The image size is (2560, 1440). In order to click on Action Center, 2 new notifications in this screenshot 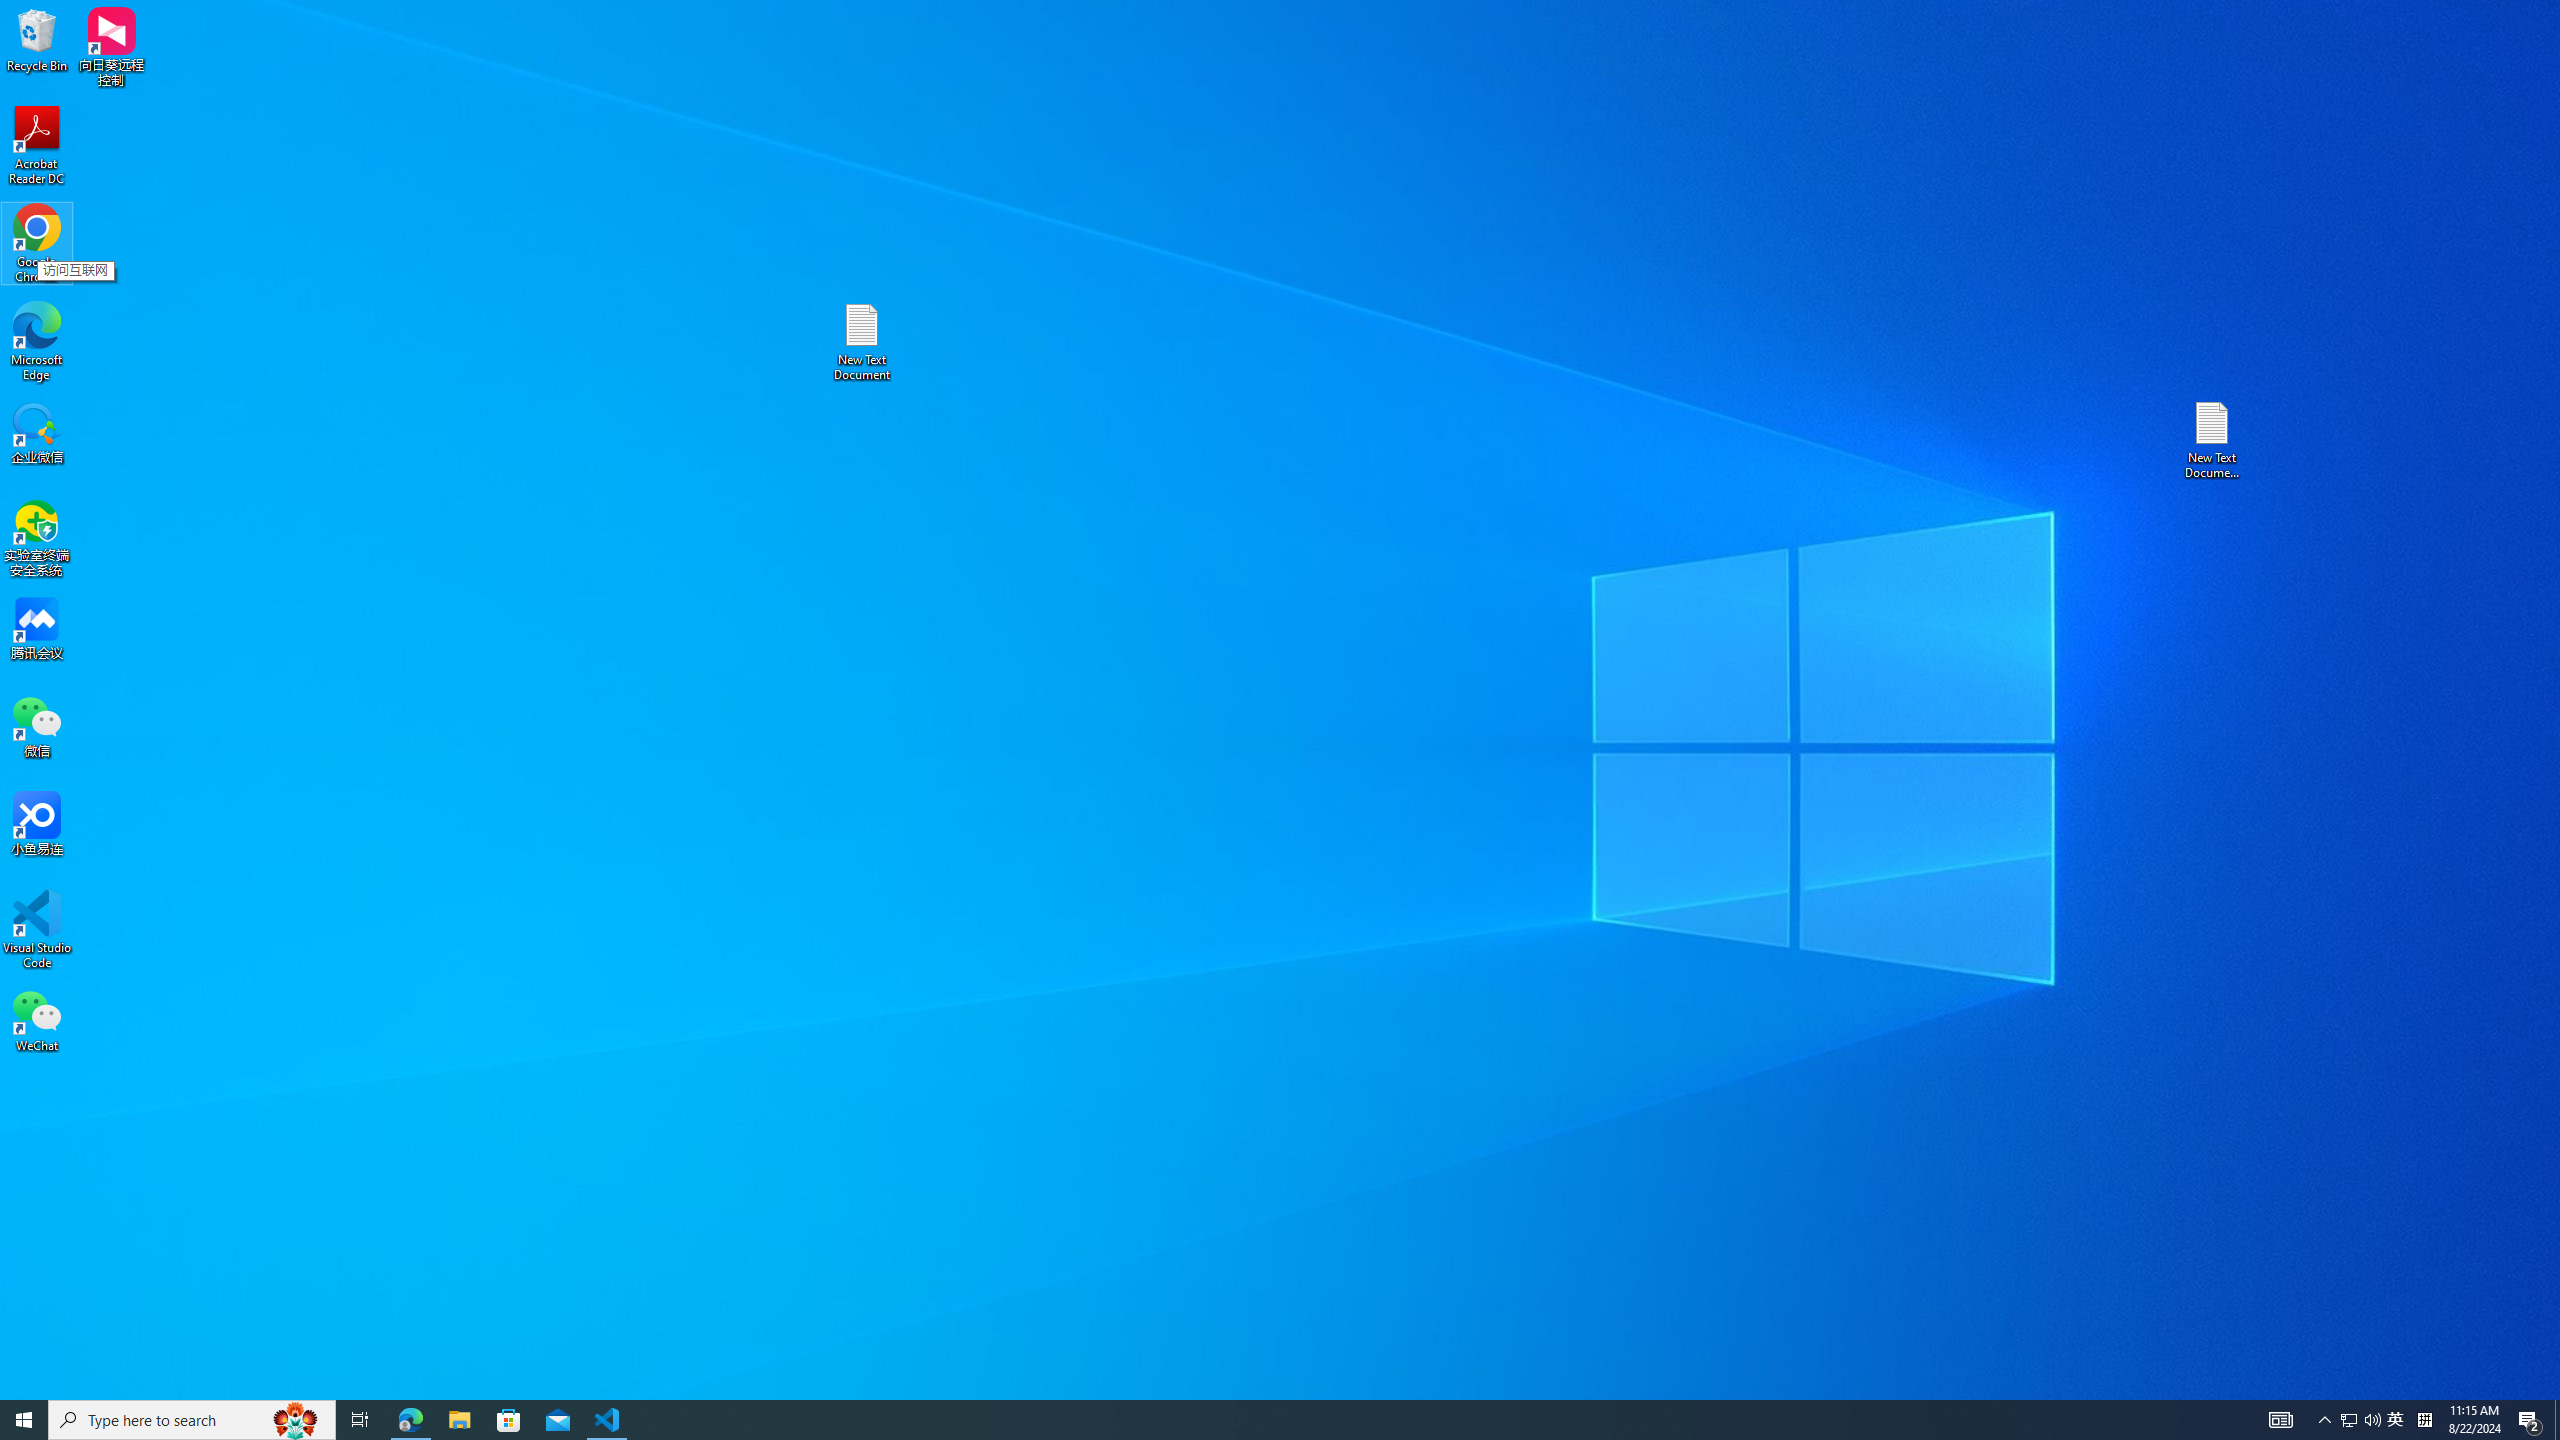, I will do `click(2530, 1420)`.